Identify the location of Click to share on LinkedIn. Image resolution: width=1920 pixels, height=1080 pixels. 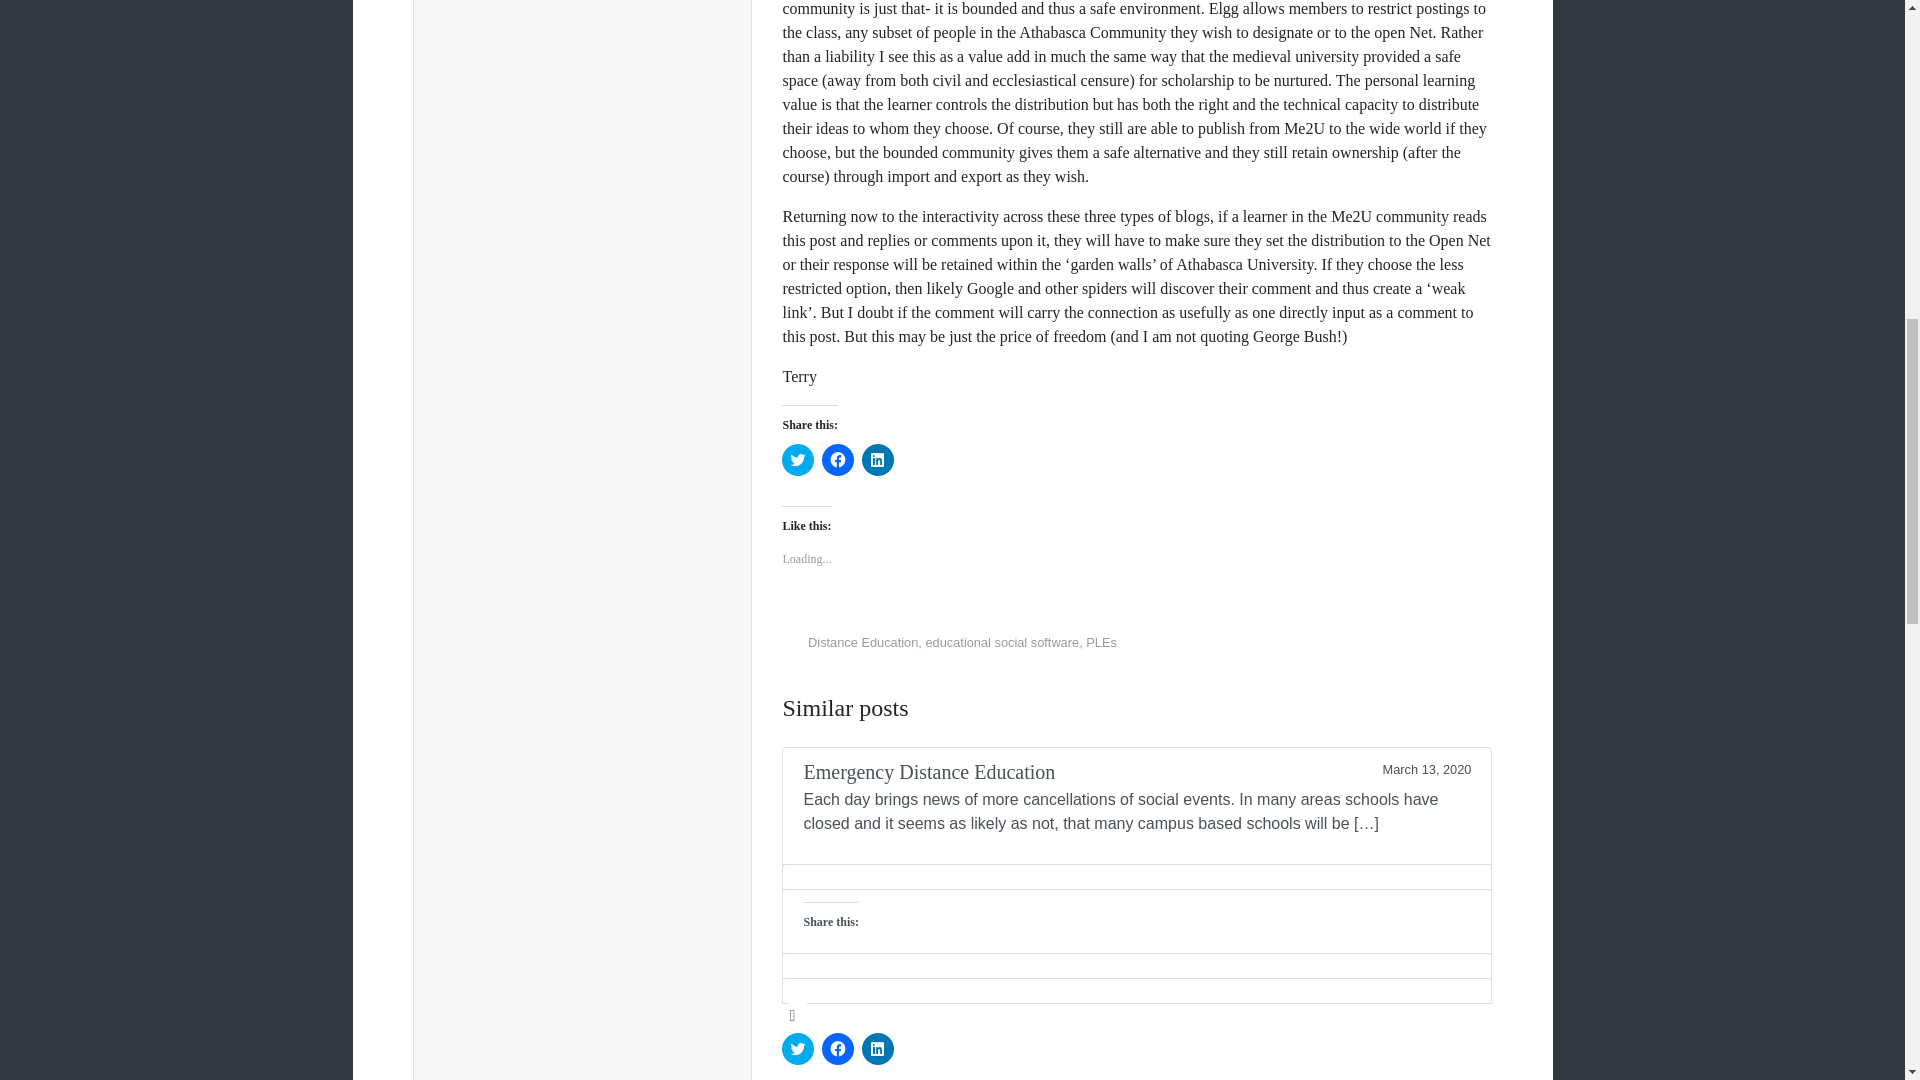
(878, 460).